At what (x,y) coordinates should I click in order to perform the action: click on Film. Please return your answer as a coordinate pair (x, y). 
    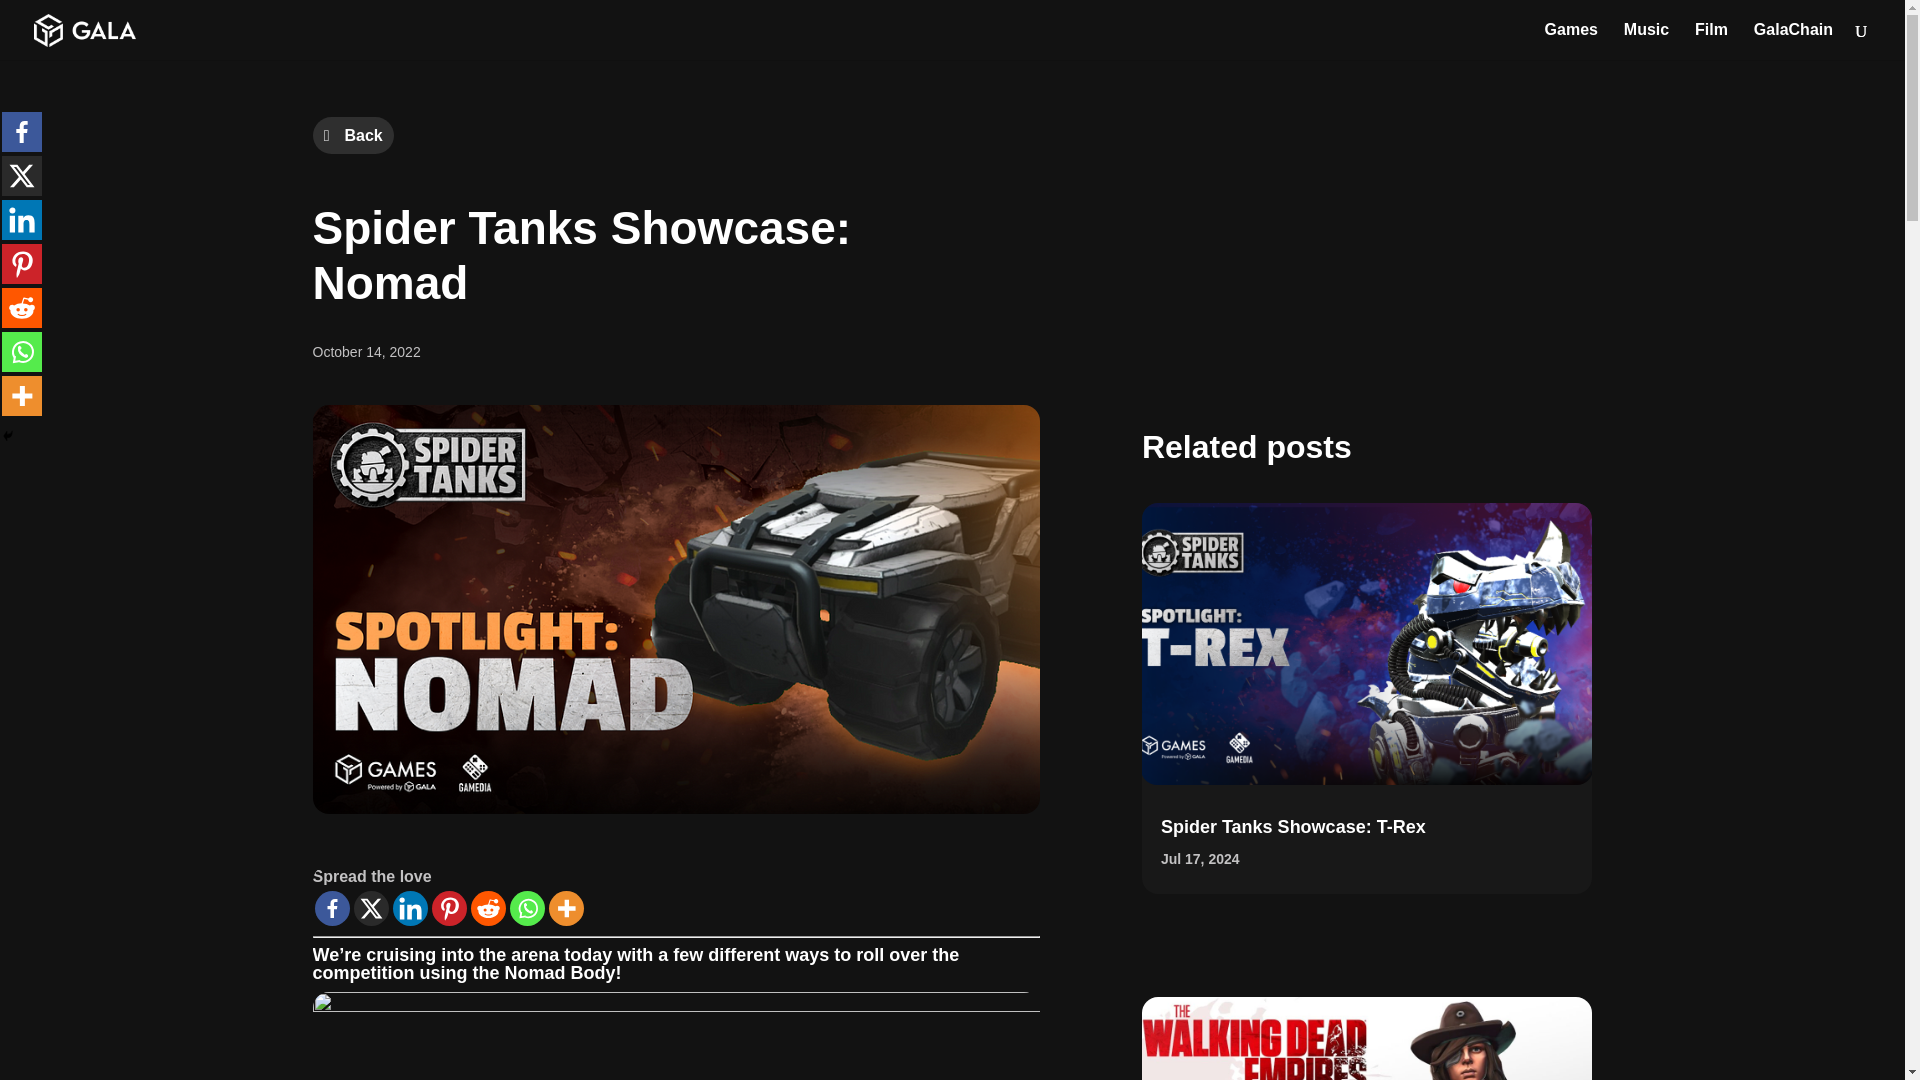
    Looking at the image, I should click on (1712, 41).